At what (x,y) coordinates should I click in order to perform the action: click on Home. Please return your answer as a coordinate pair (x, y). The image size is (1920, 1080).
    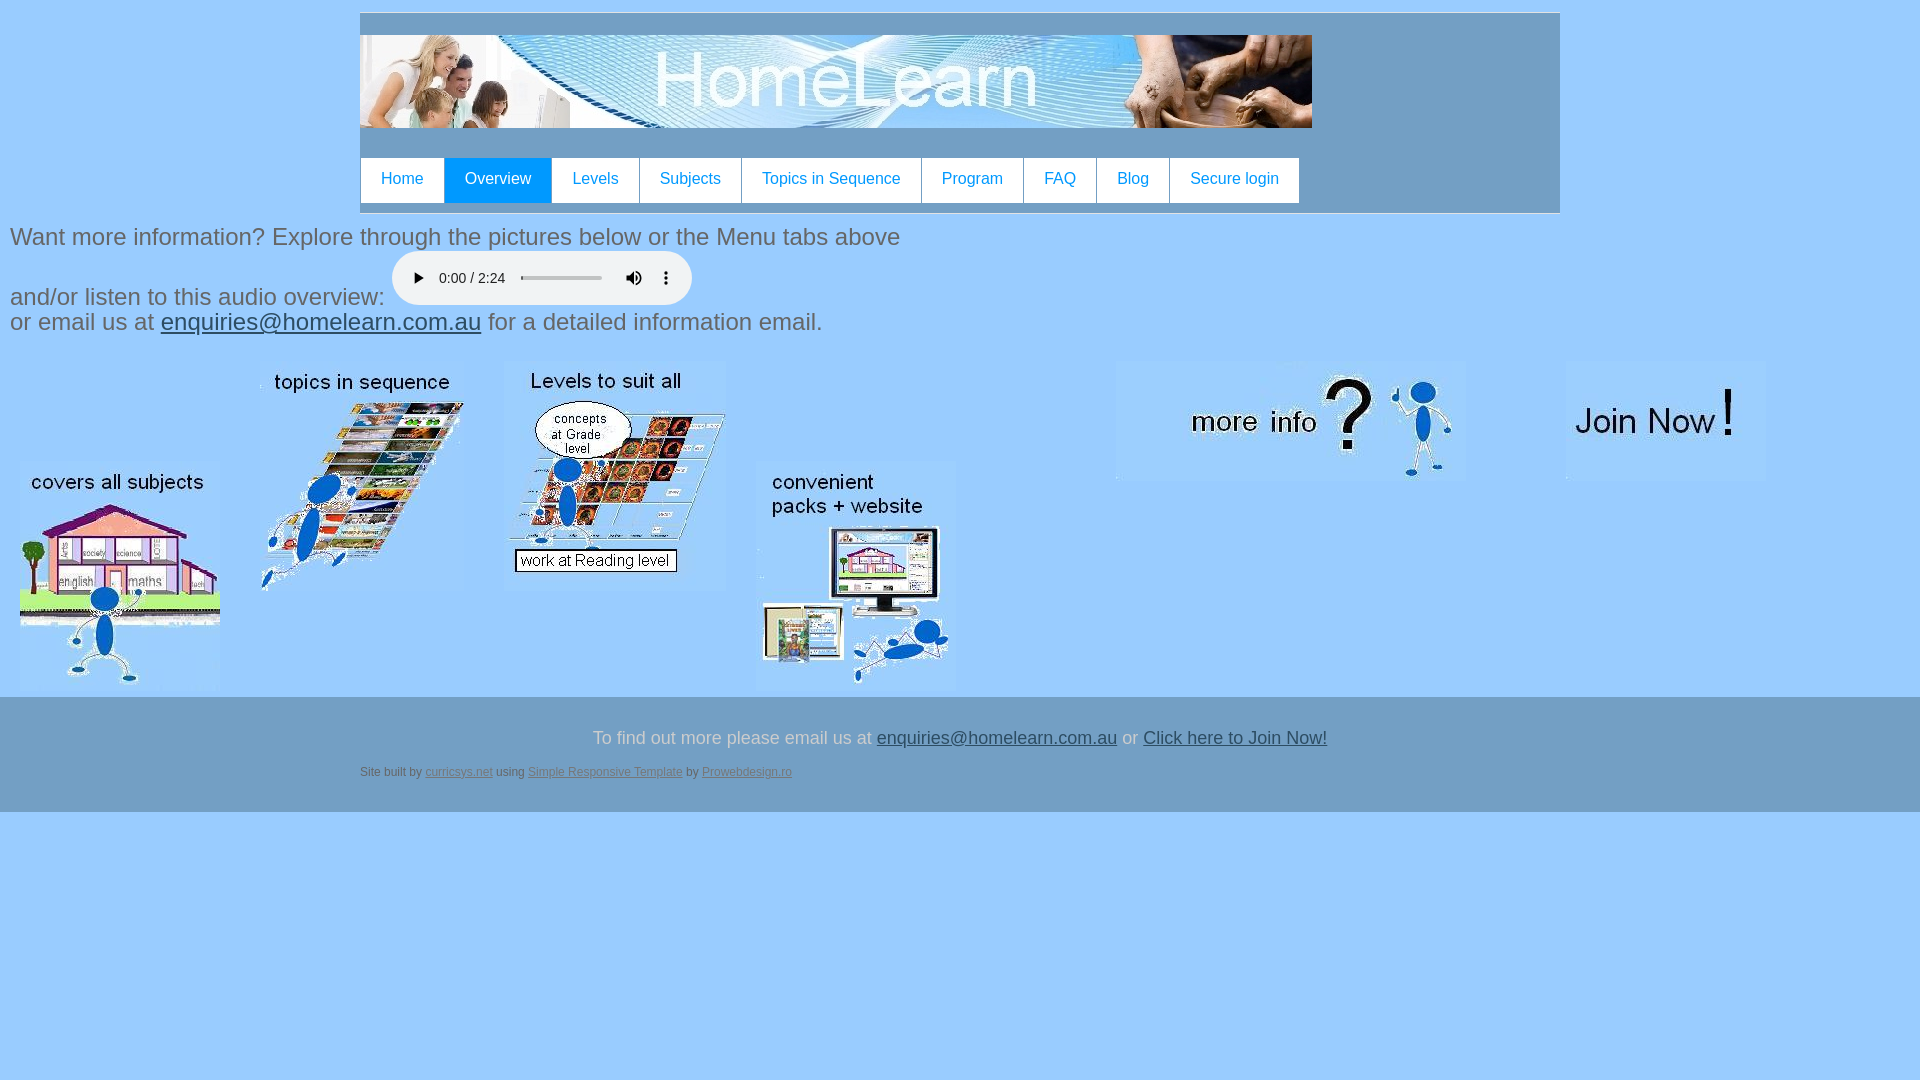
    Looking at the image, I should click on (402, 180).